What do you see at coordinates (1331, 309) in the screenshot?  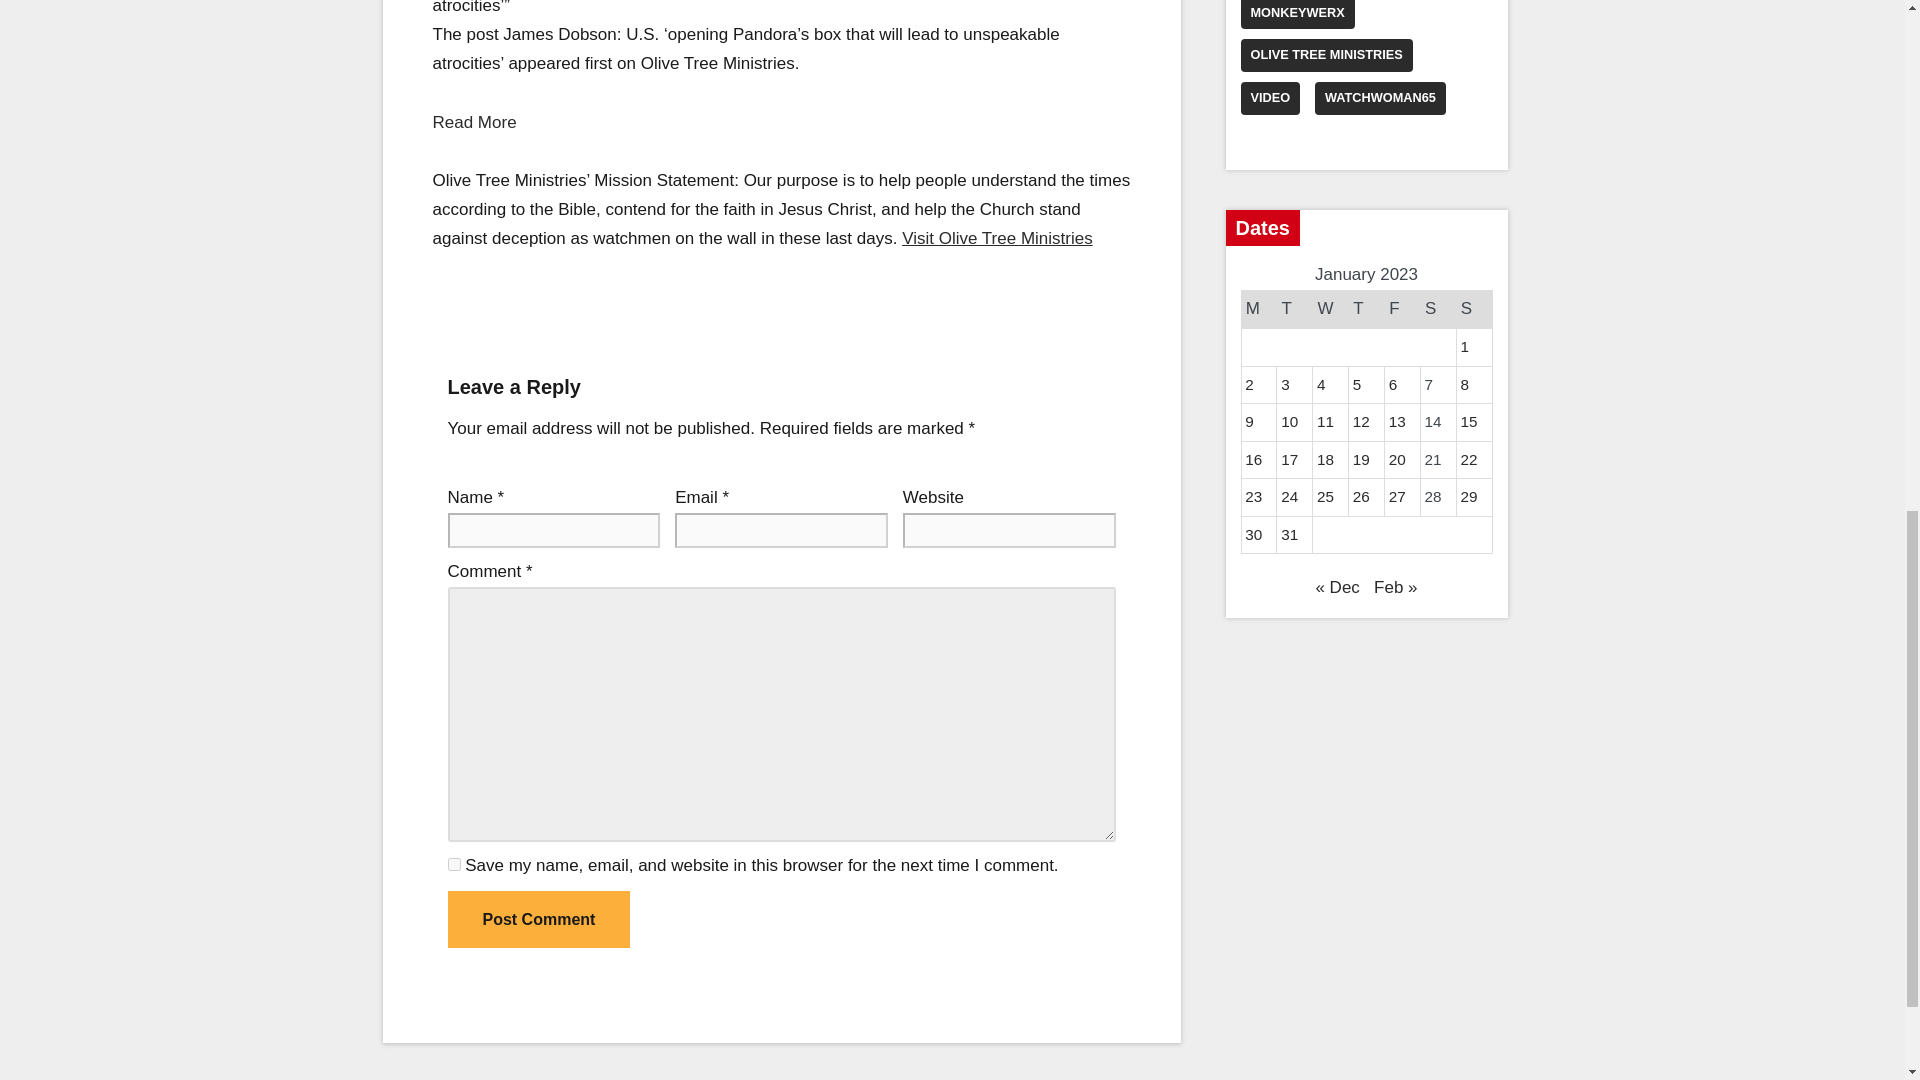 I see `Wednesday` at bounding box center [1331, 309].